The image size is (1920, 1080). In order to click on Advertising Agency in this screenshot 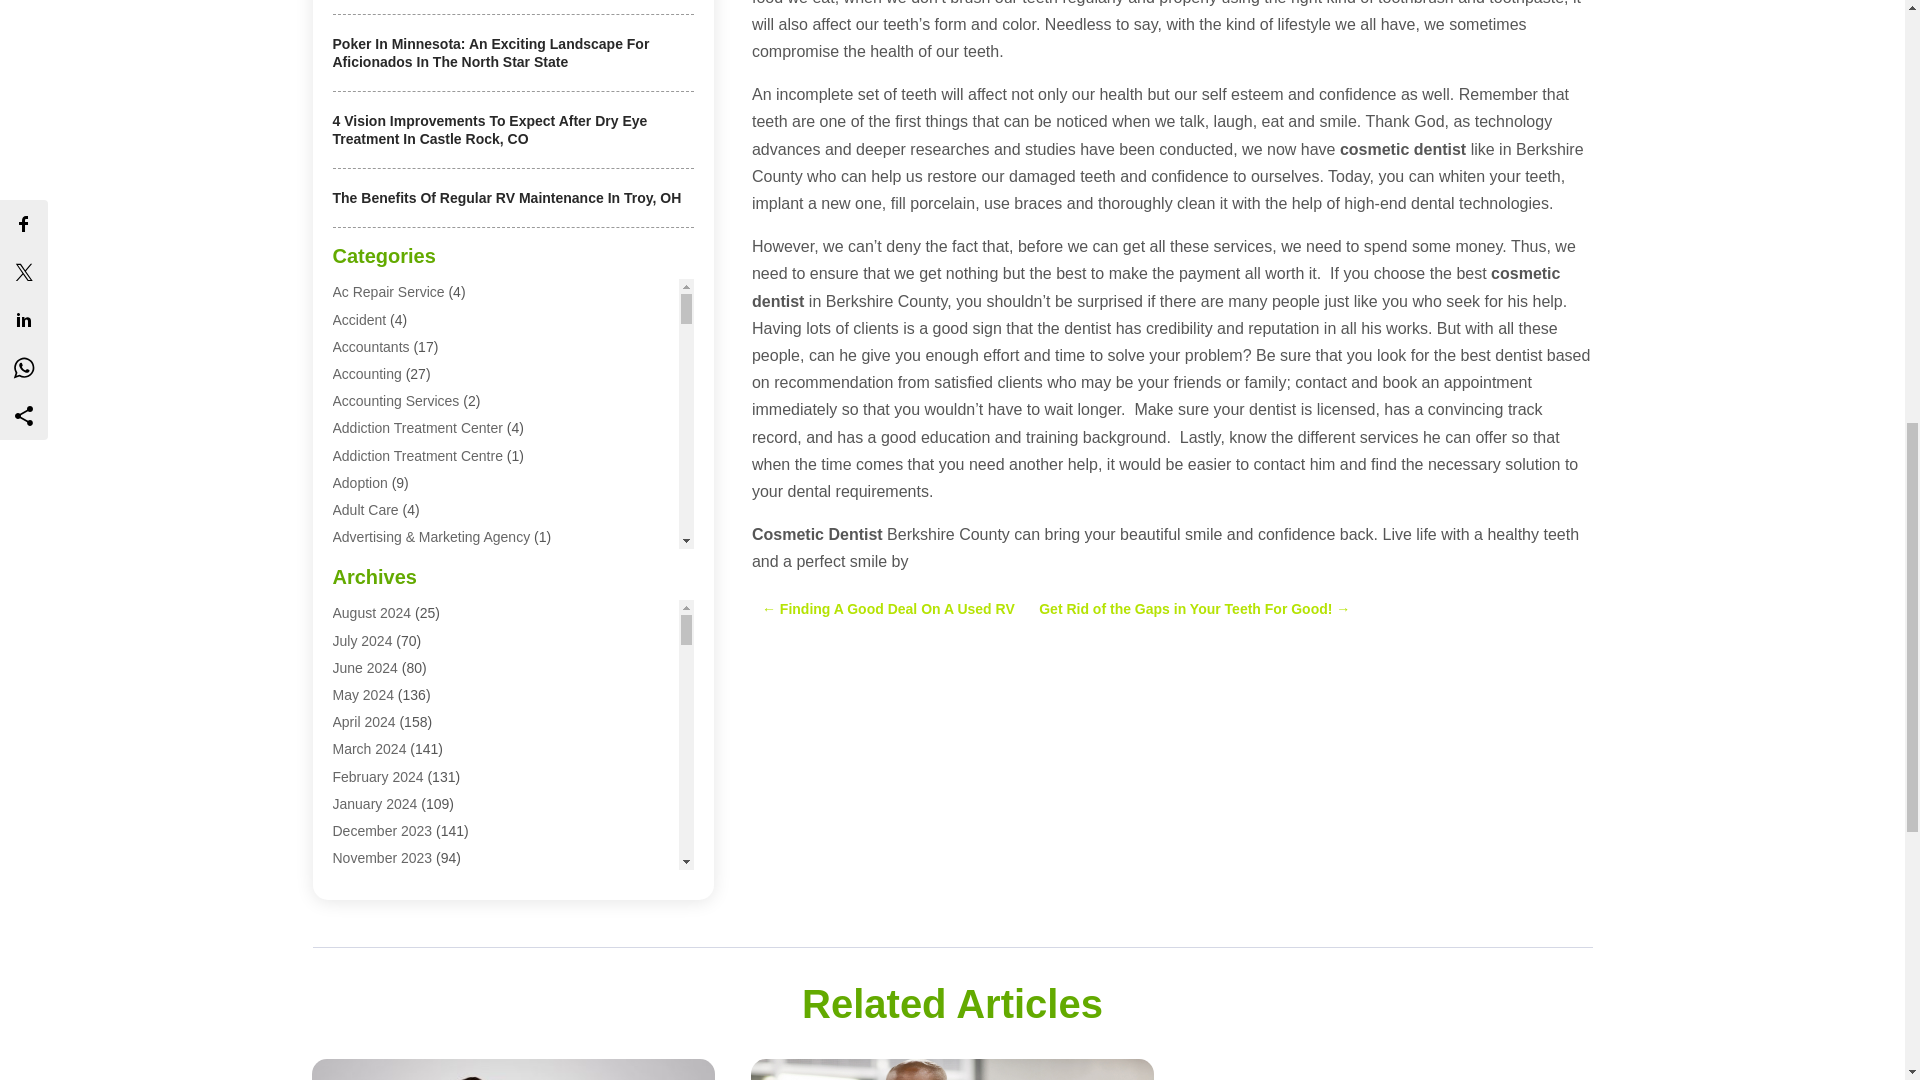, I will do `click(392, 564)`.